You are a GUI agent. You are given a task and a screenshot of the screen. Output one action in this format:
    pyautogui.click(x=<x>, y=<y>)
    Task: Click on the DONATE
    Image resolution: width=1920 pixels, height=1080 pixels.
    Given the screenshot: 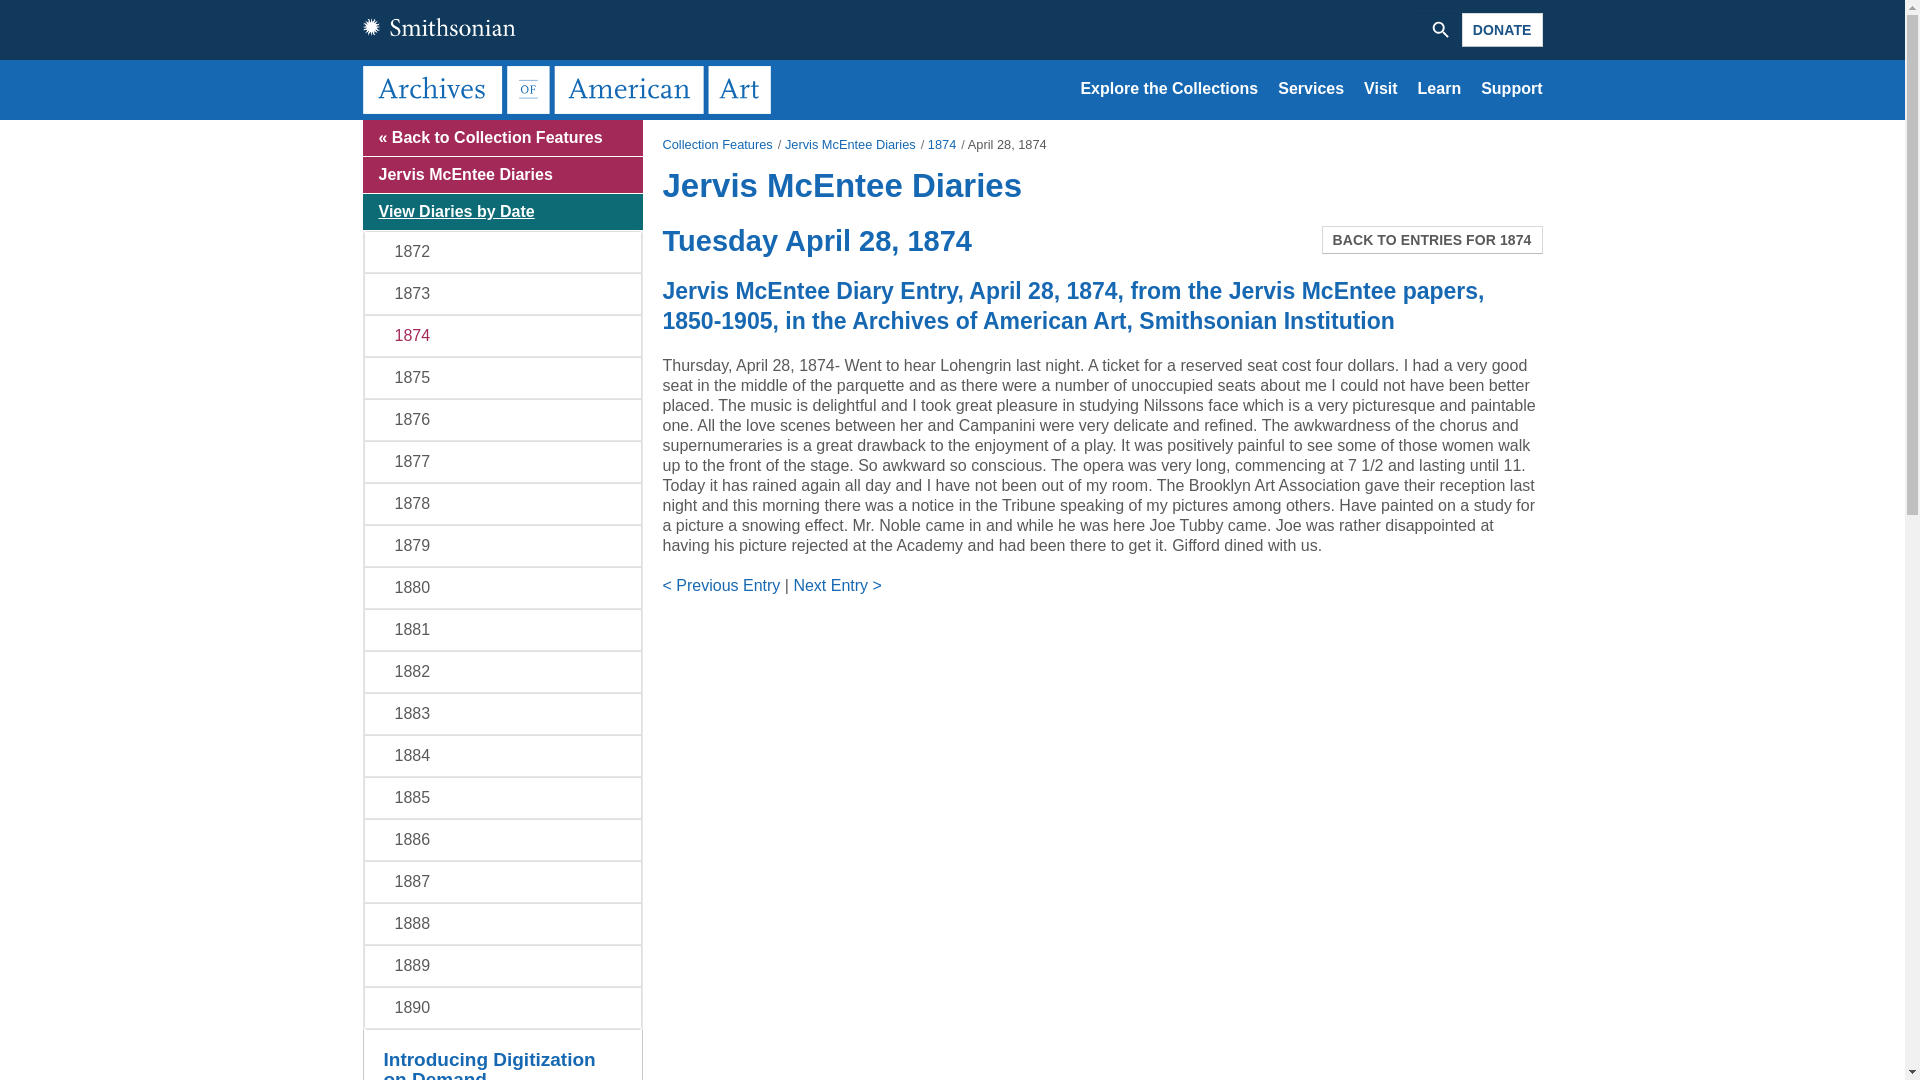 What is the action you would take?
    pyautogui.click(x=1502, y=30)
    